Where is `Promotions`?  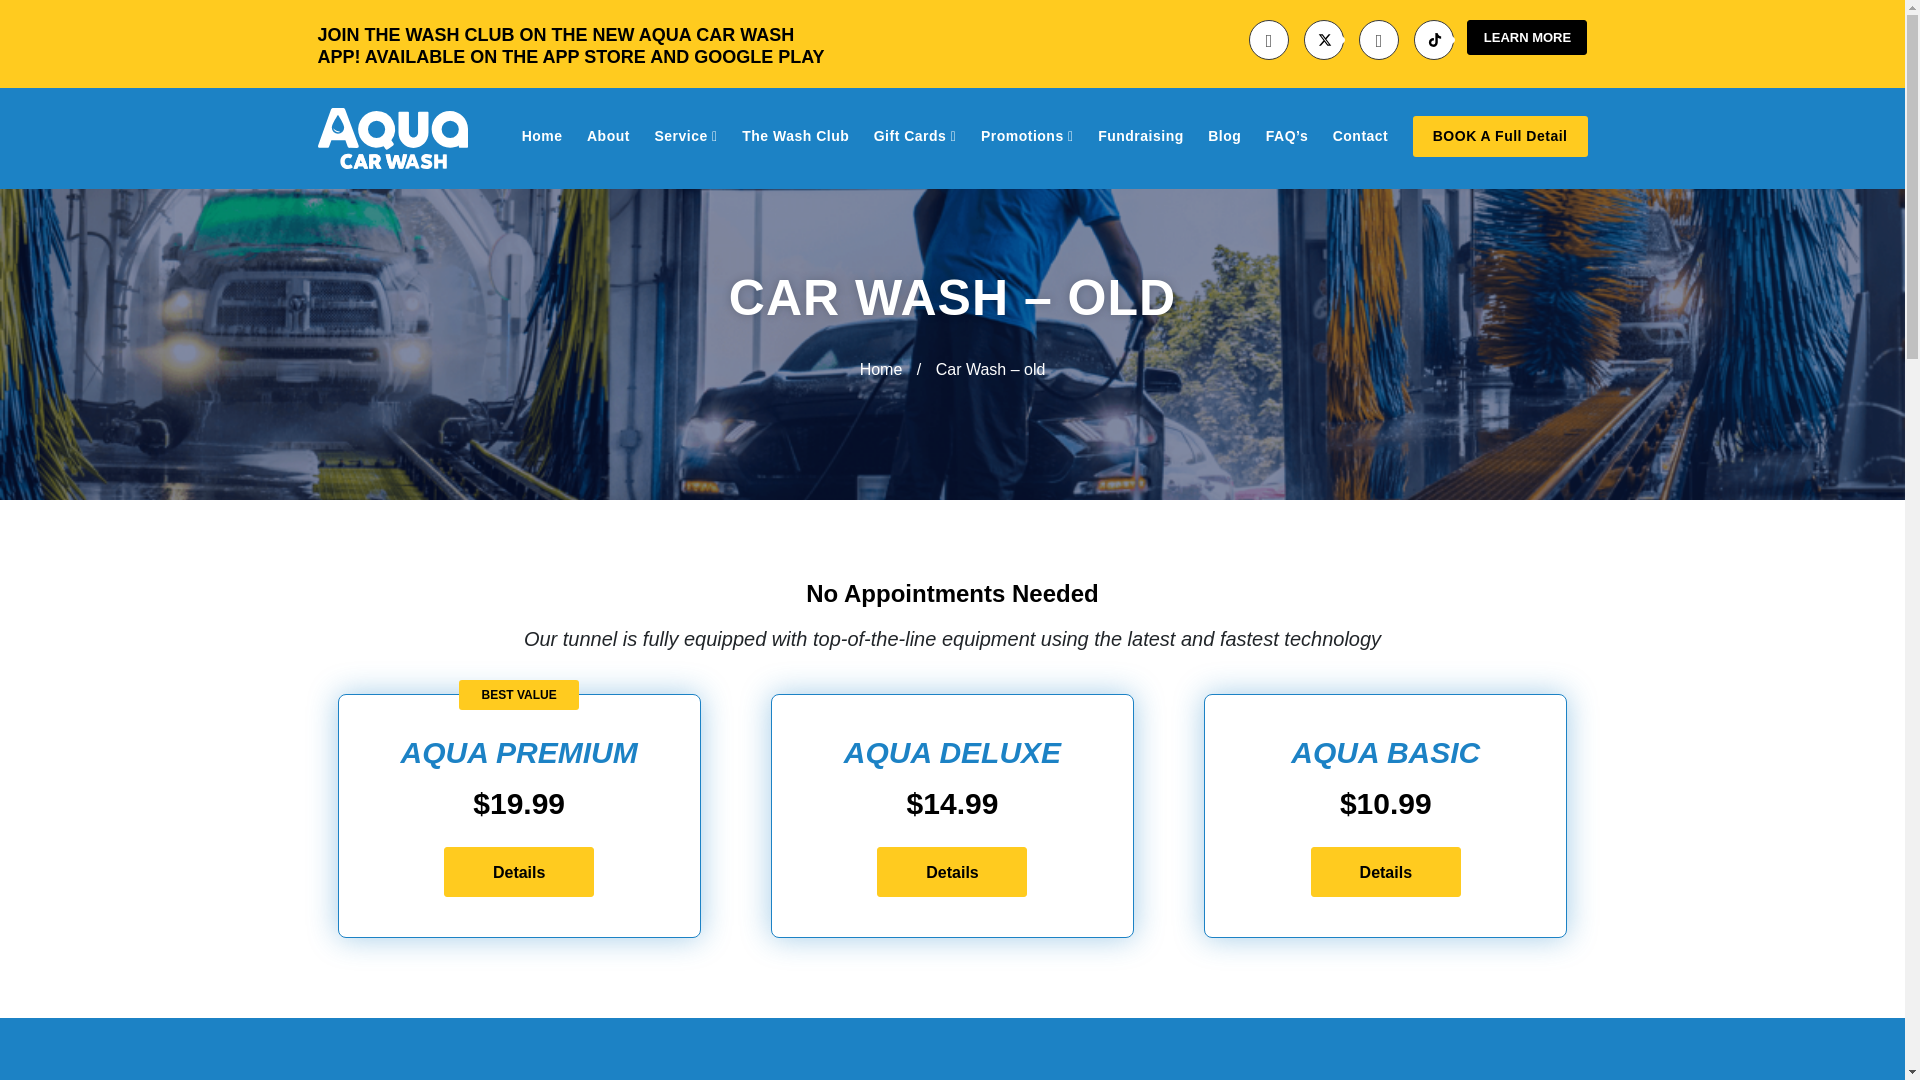
Promotions is located at coordinates (1027, 136).